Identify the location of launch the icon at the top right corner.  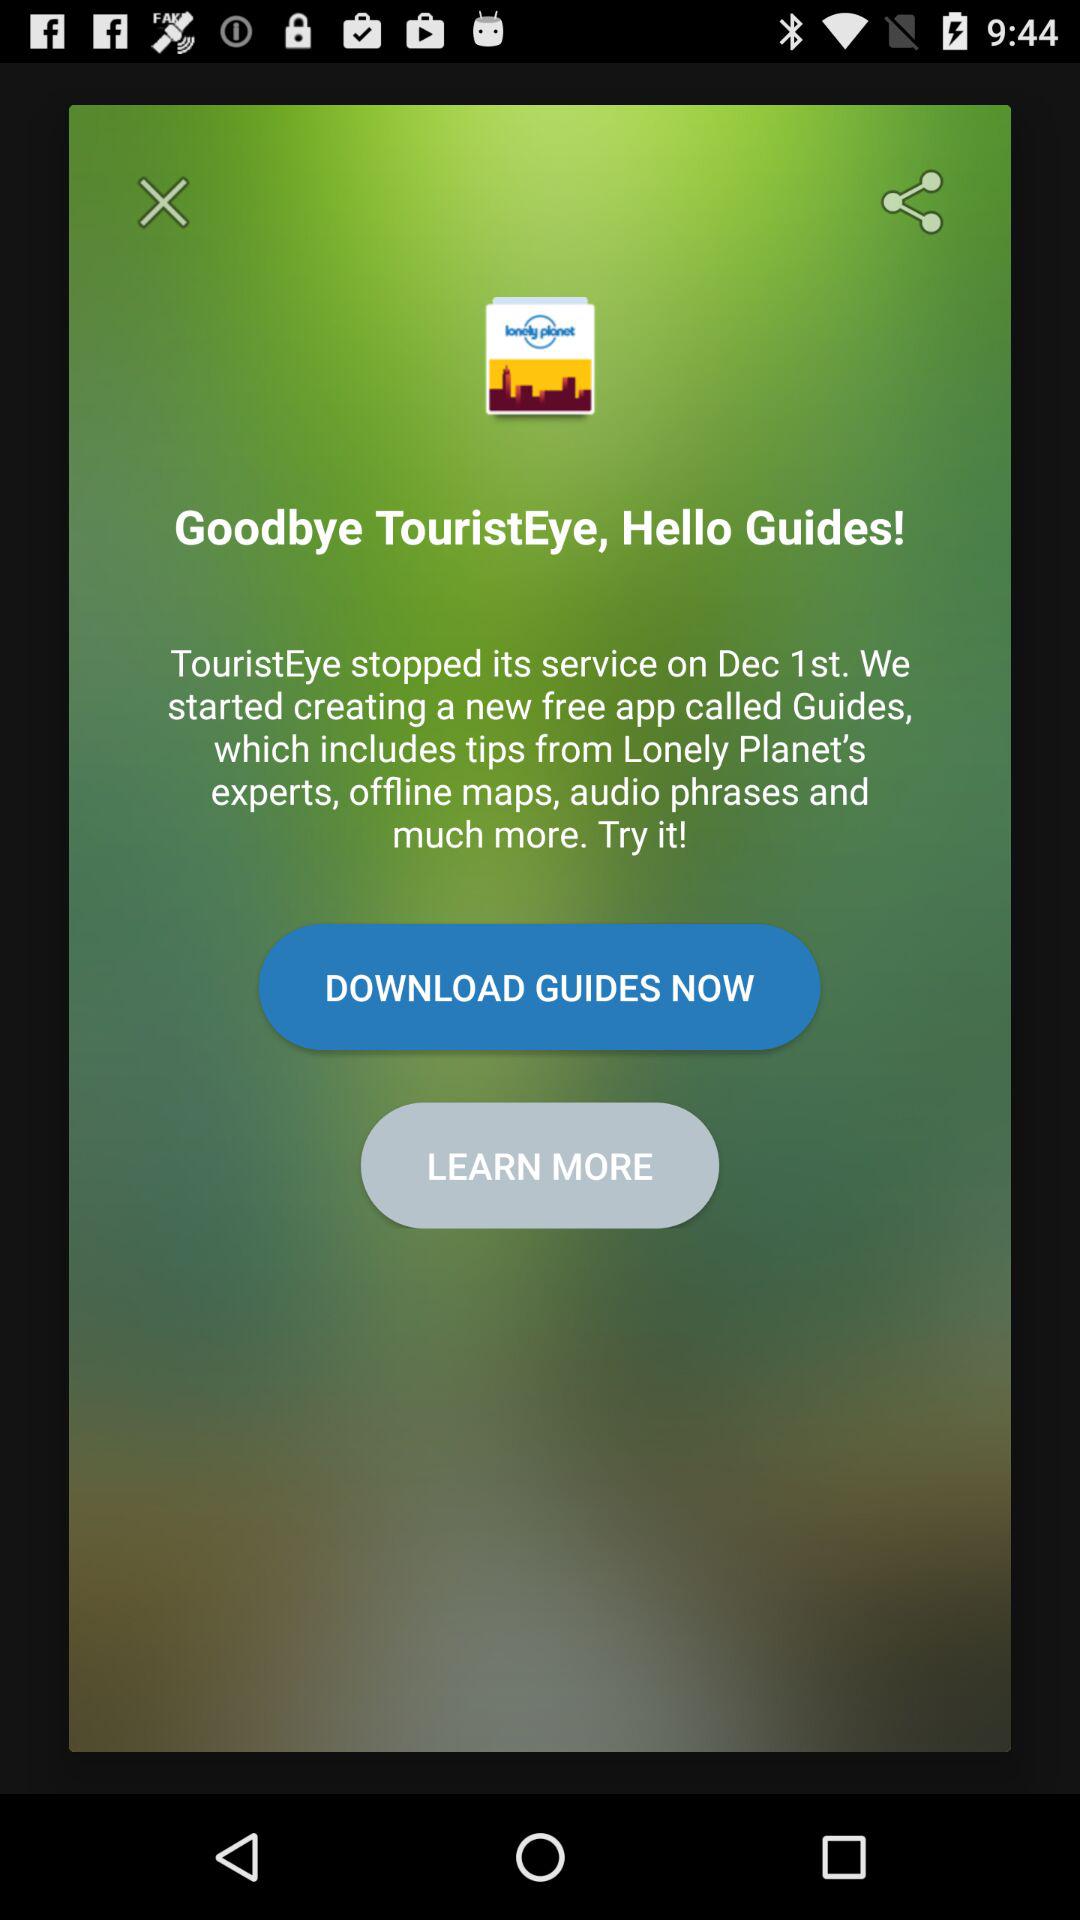
(916, 202).